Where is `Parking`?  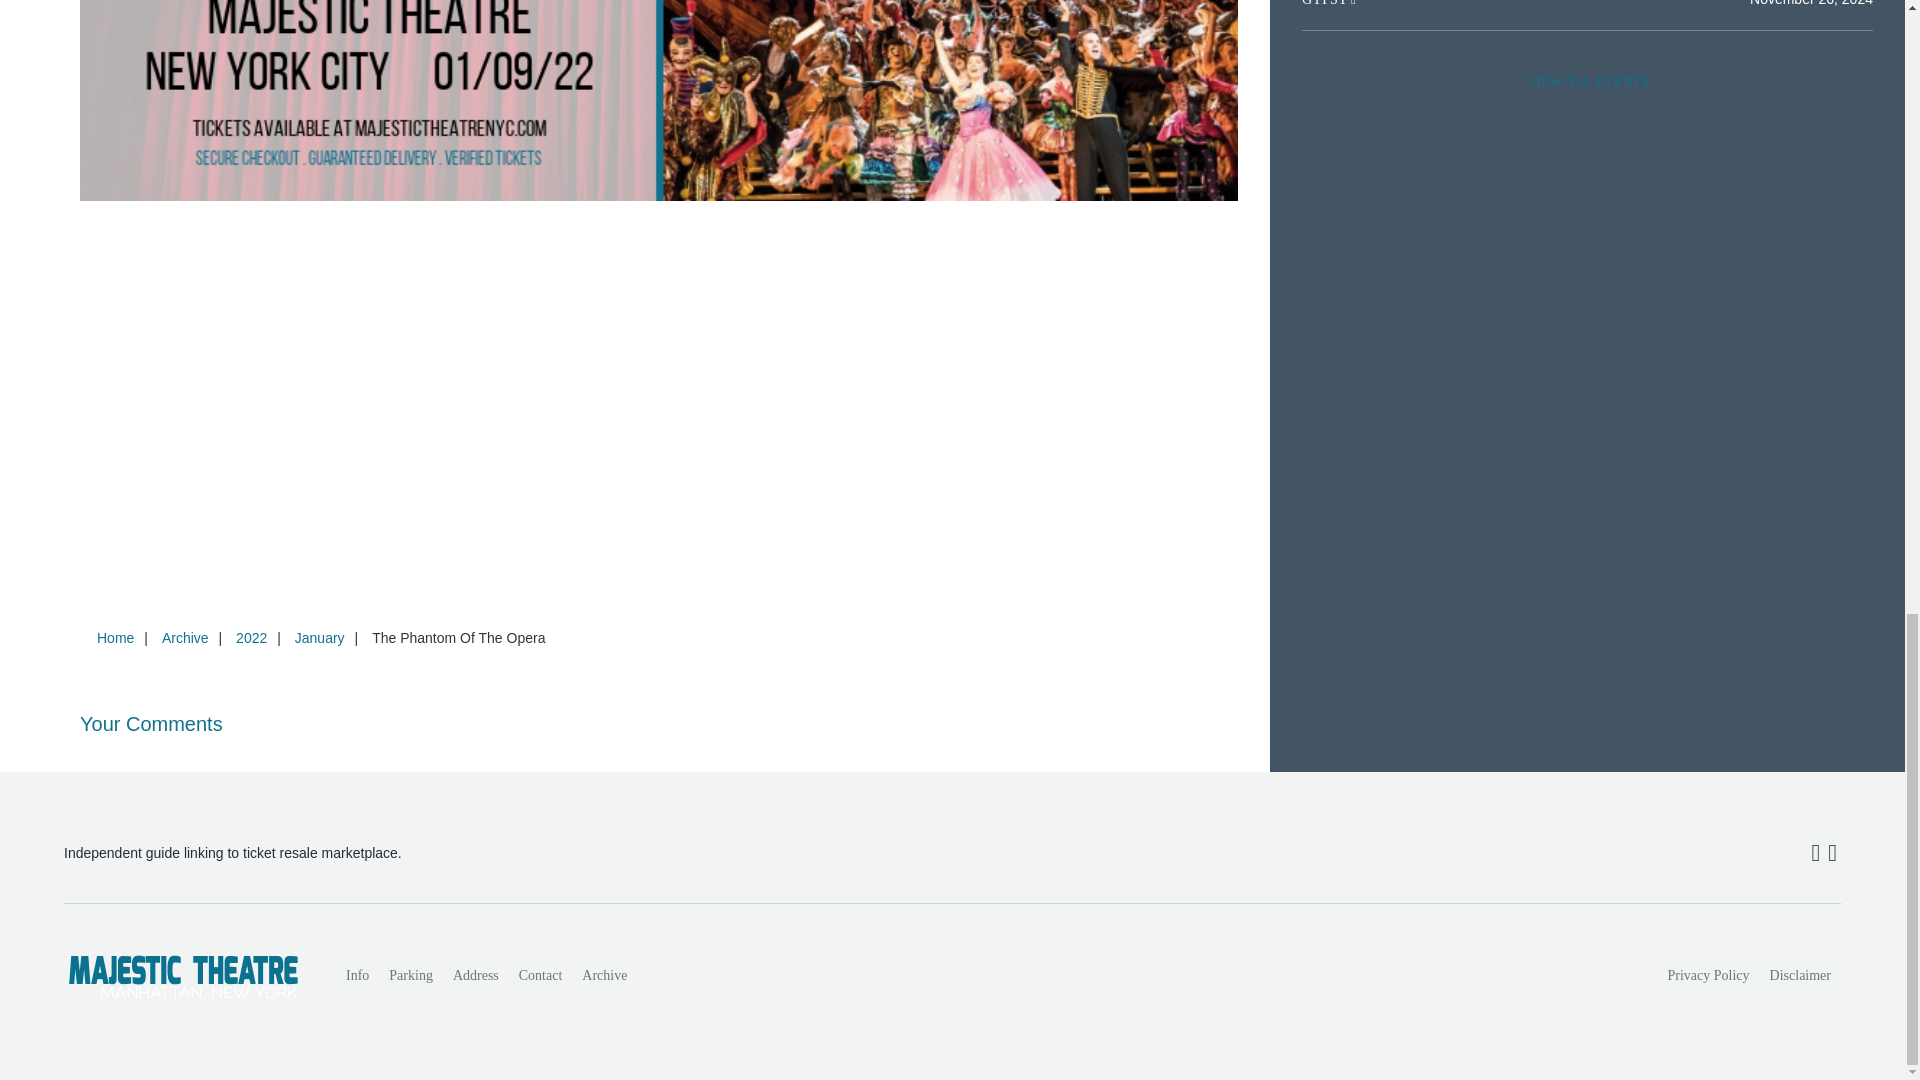 Parking is located at coordinates (410, 975).